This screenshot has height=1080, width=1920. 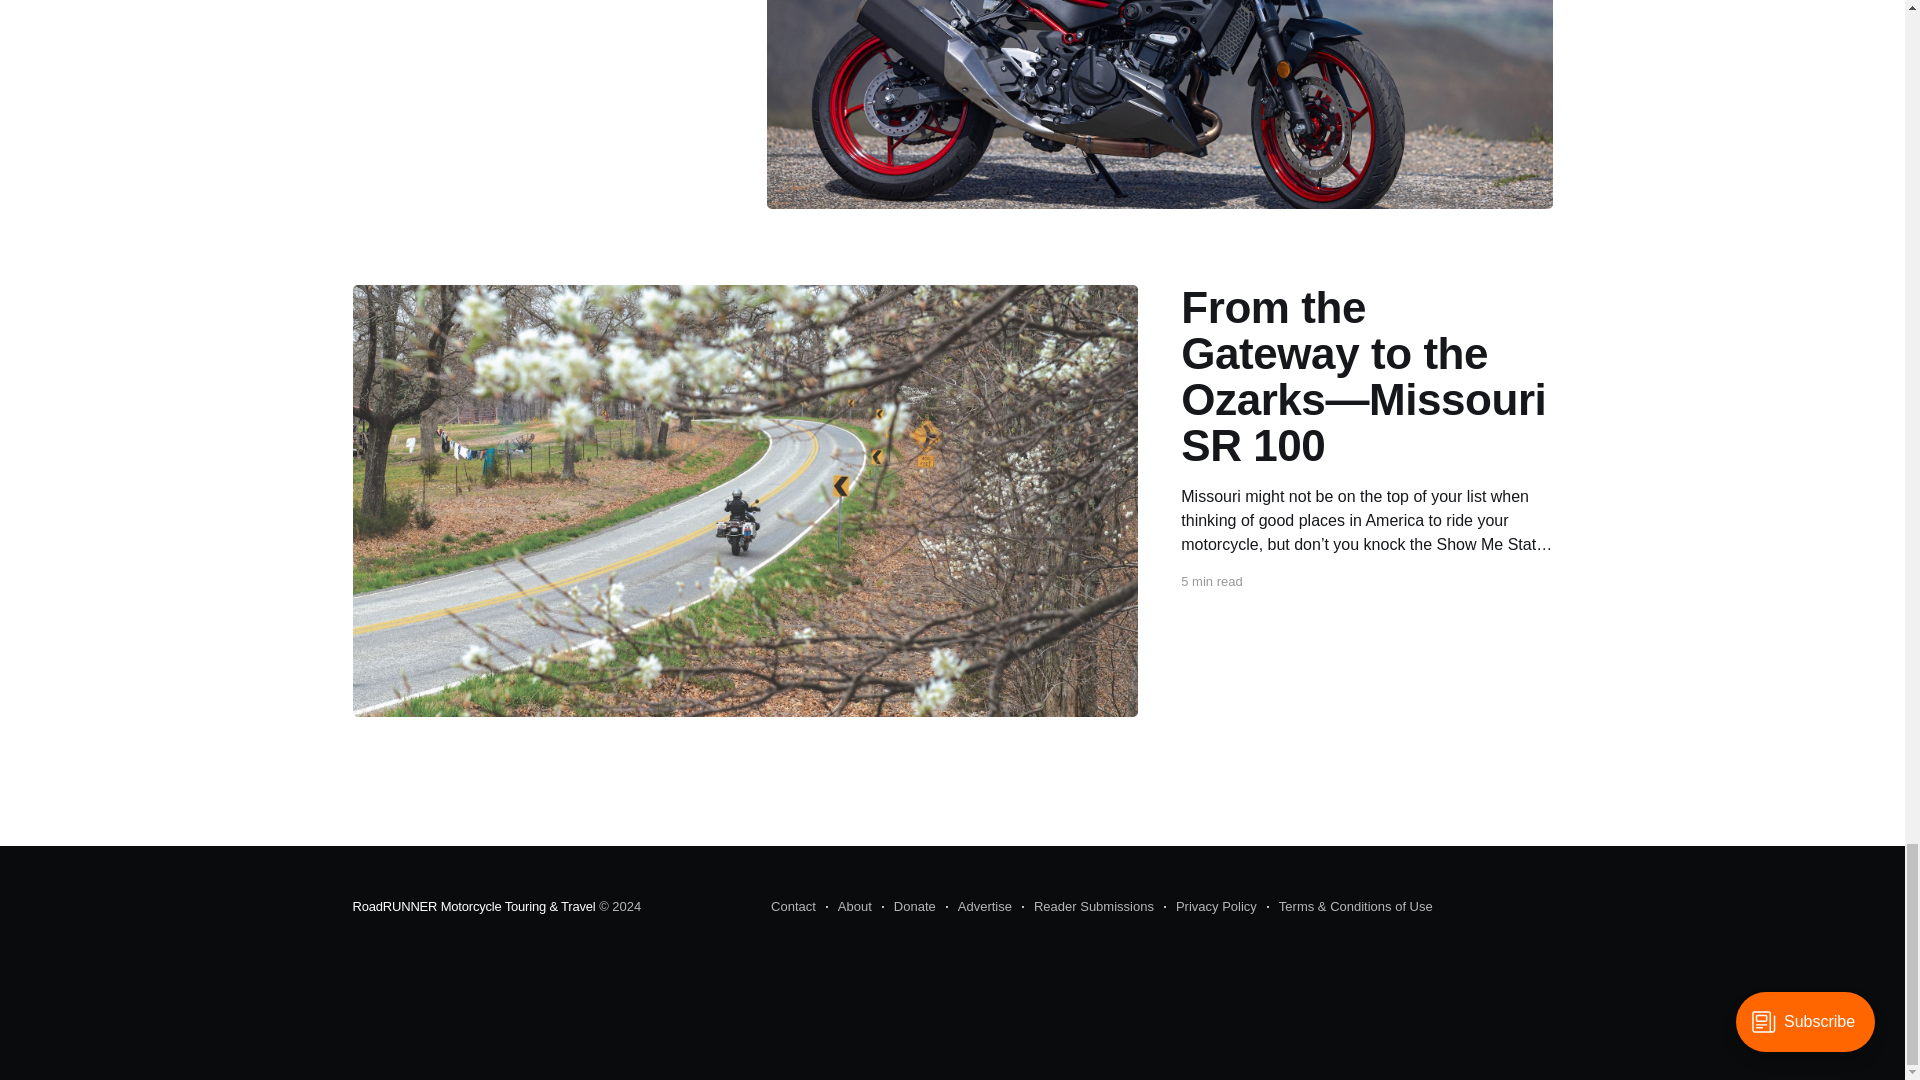 I want to click on Donate, so click(x=908, y=907).